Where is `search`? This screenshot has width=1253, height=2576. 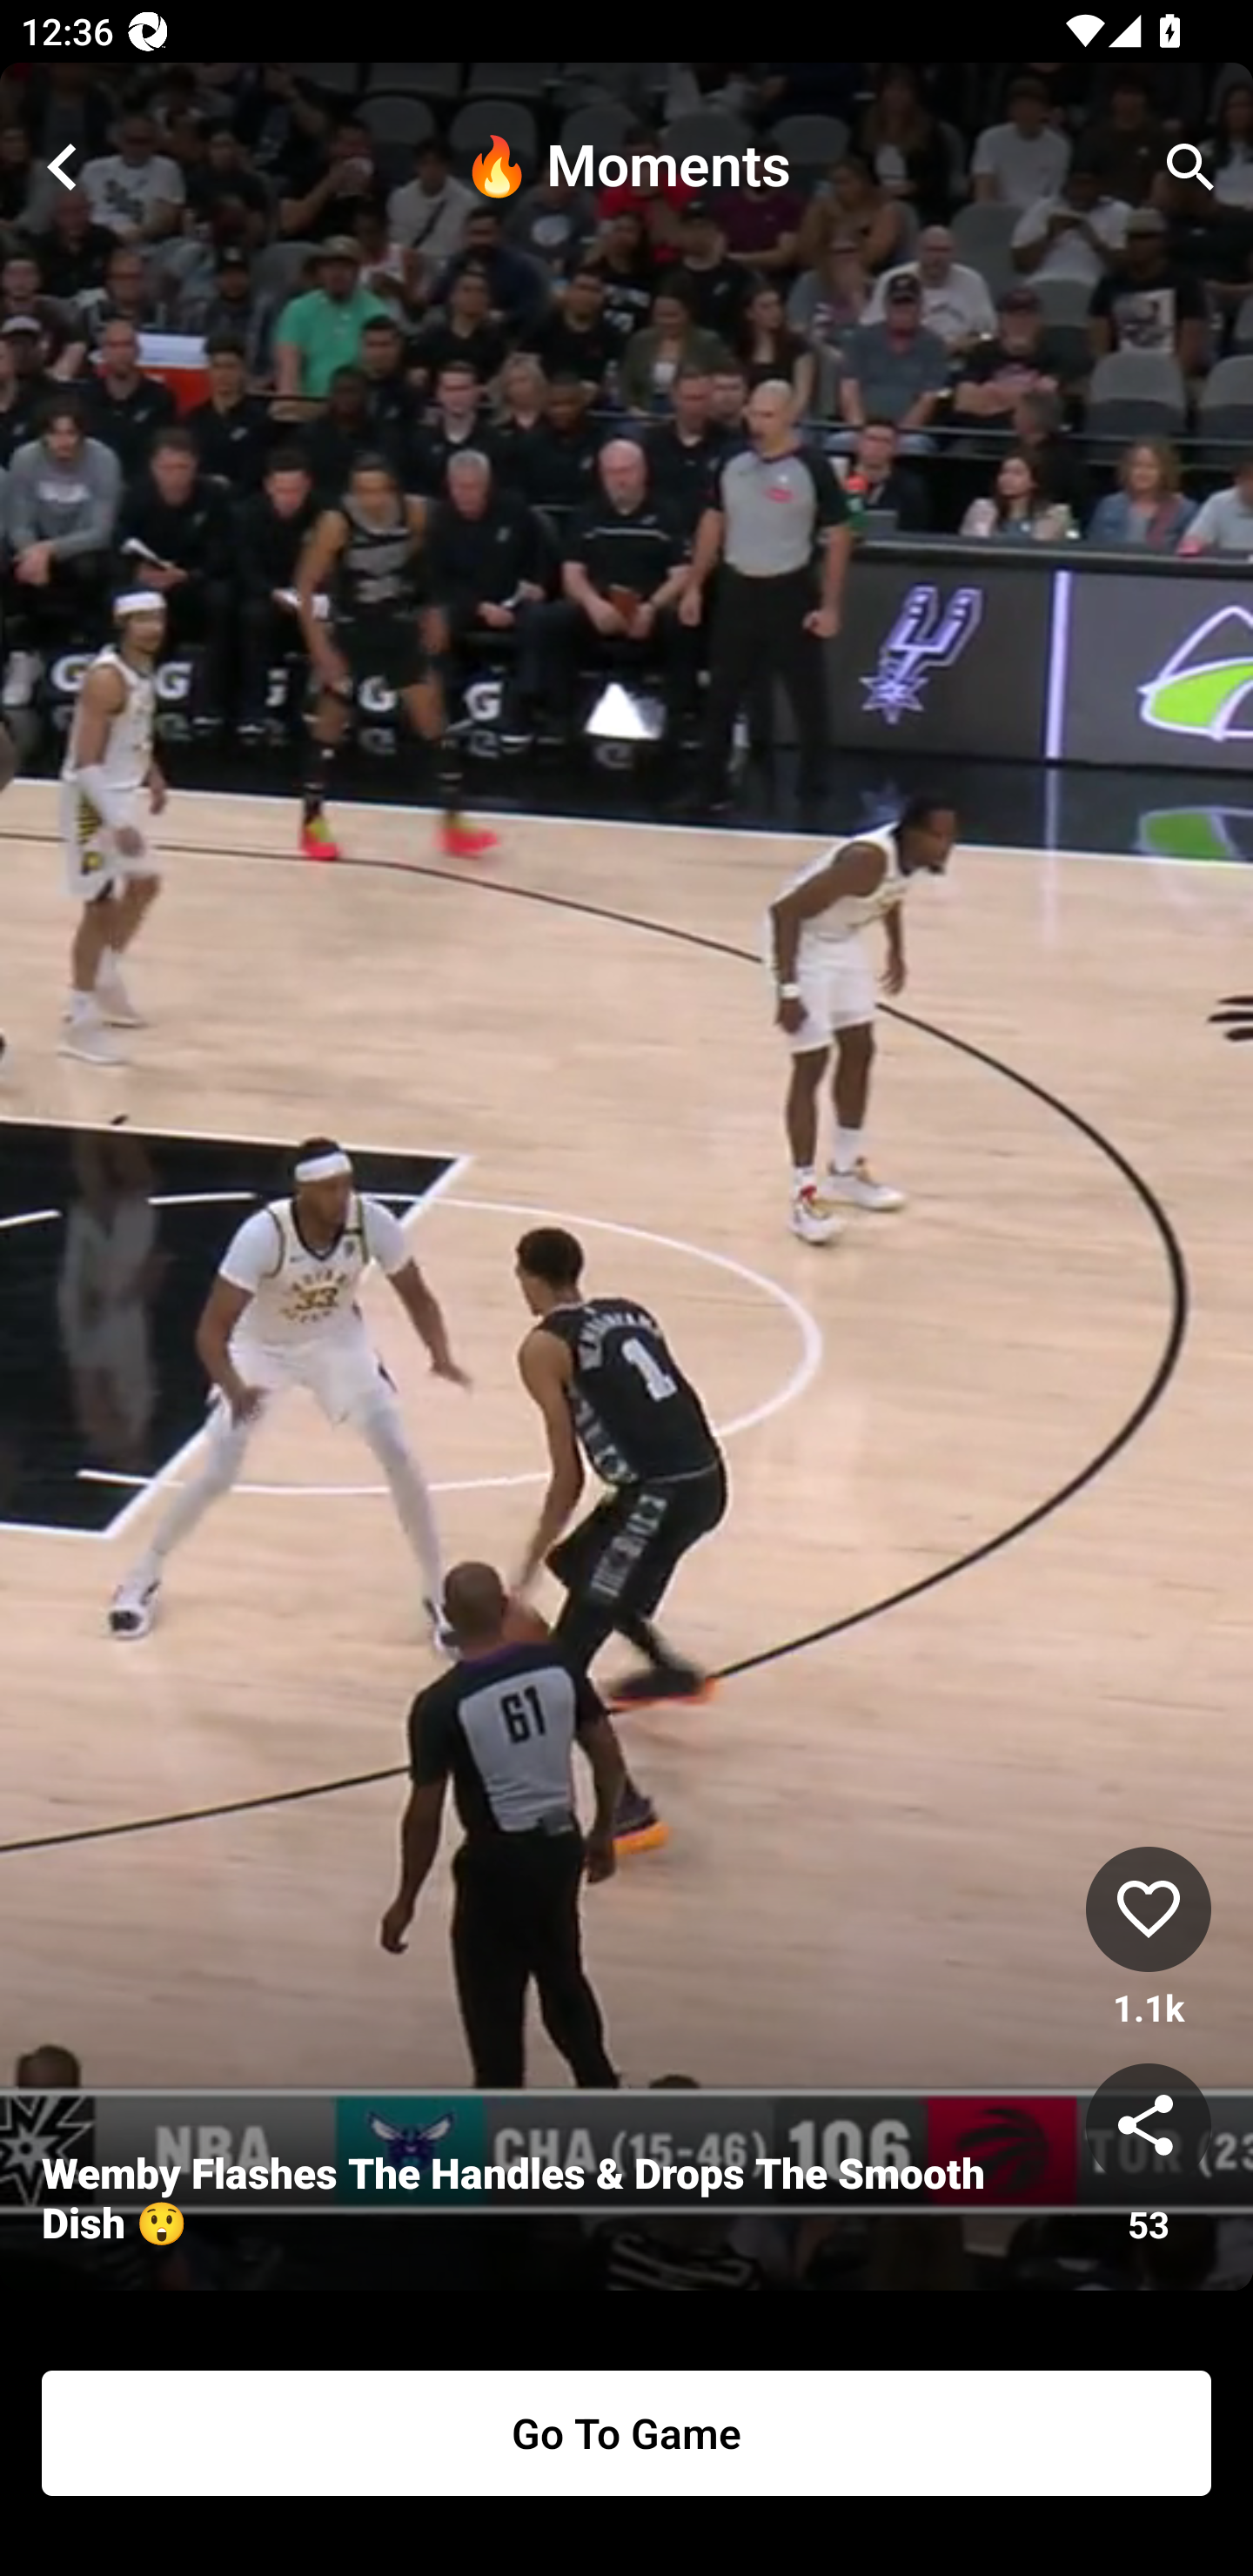 search is located at coordinates (1190, 167).